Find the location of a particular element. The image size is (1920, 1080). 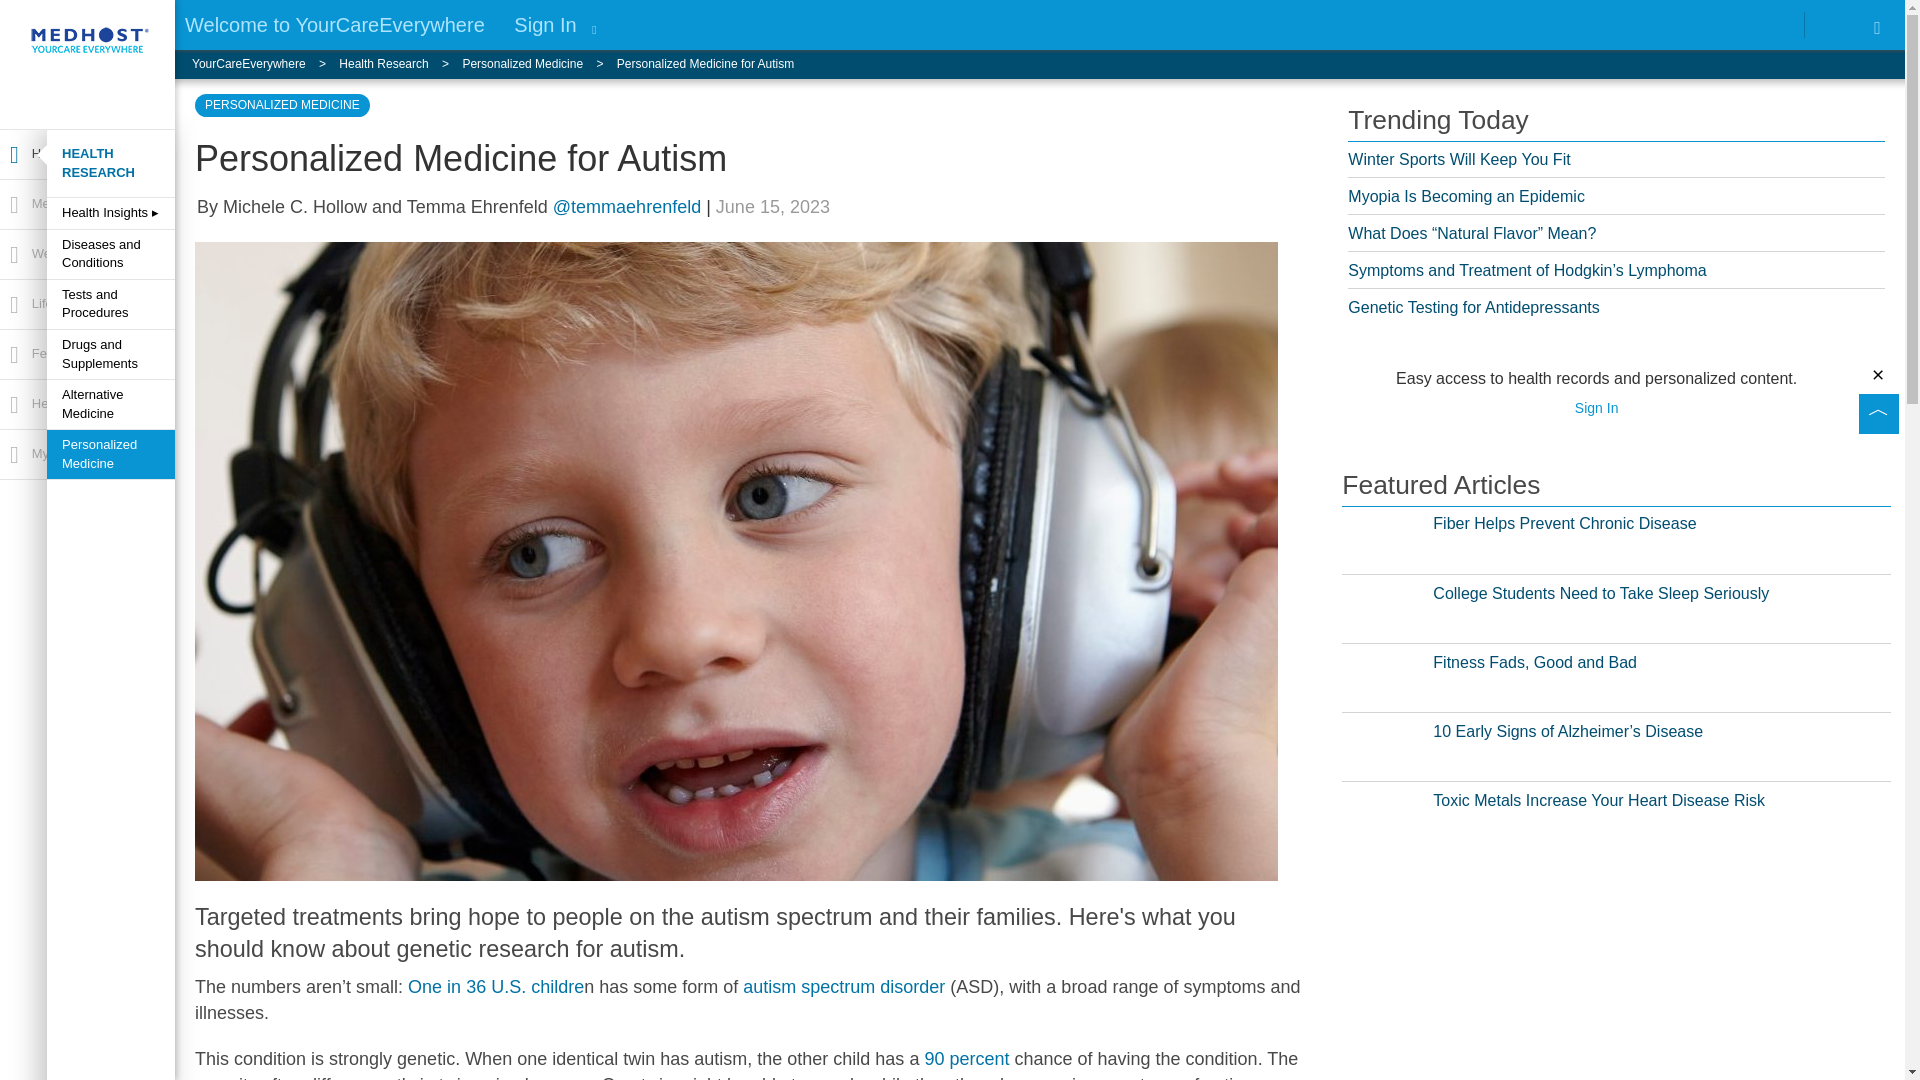

Personalized Medicine is located at coordinates (539, 64).